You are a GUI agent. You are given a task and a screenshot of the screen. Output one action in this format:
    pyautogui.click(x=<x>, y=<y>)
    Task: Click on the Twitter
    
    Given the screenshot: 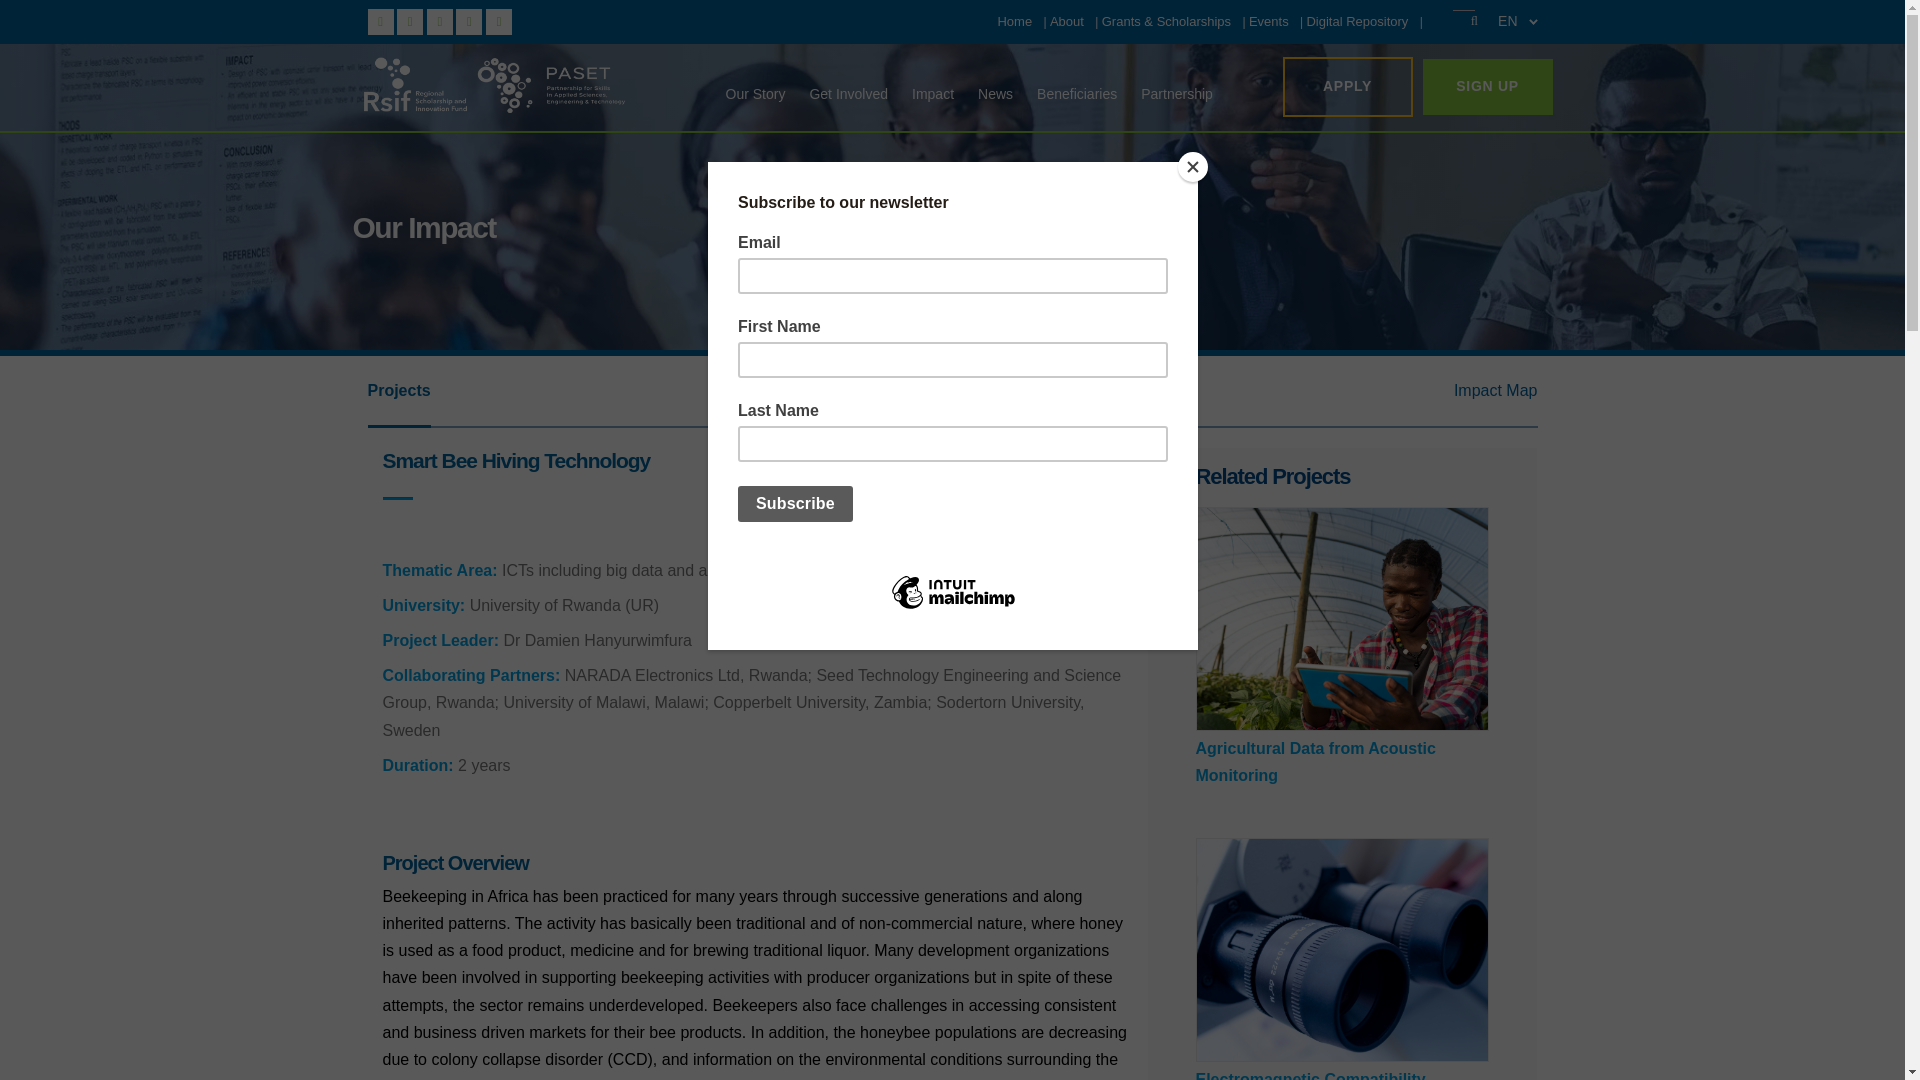 What is the action you would take?
    pyautogui.click(x=412, y=20)
    